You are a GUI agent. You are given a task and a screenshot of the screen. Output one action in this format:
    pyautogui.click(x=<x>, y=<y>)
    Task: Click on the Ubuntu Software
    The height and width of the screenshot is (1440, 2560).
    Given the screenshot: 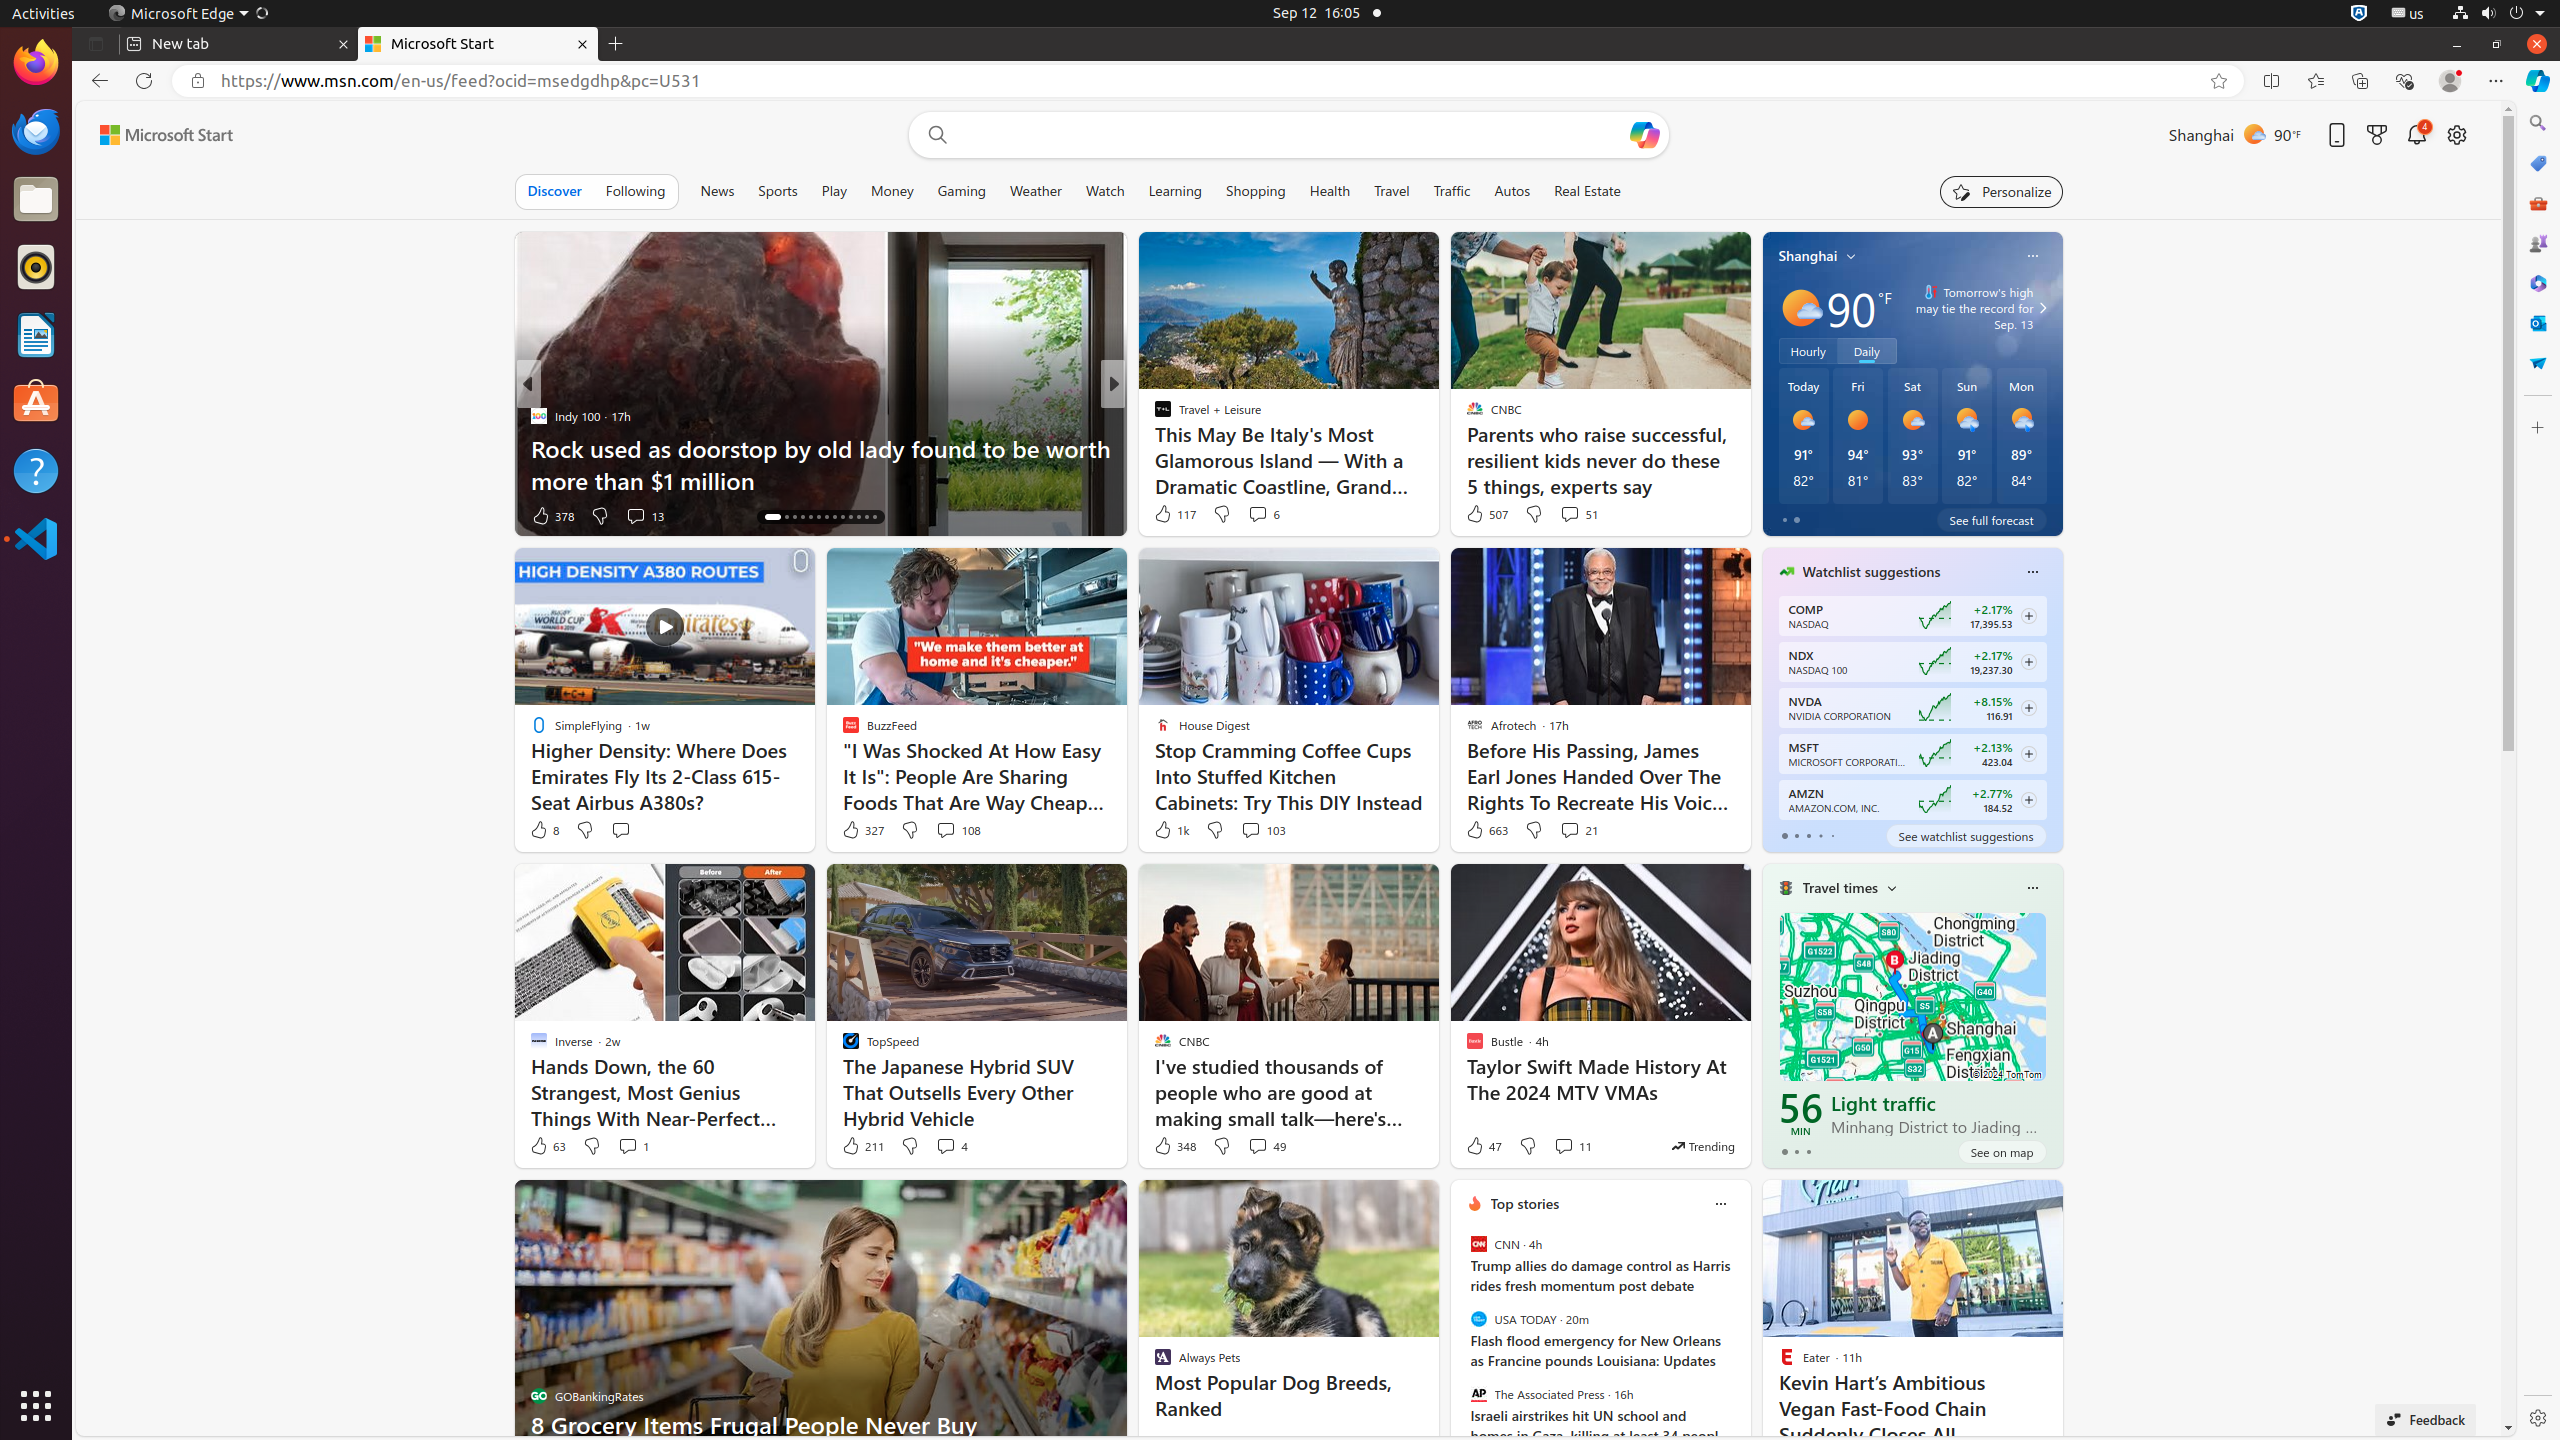 What is the action you would take?
    pyautogui.click(x=36, y=402)
    